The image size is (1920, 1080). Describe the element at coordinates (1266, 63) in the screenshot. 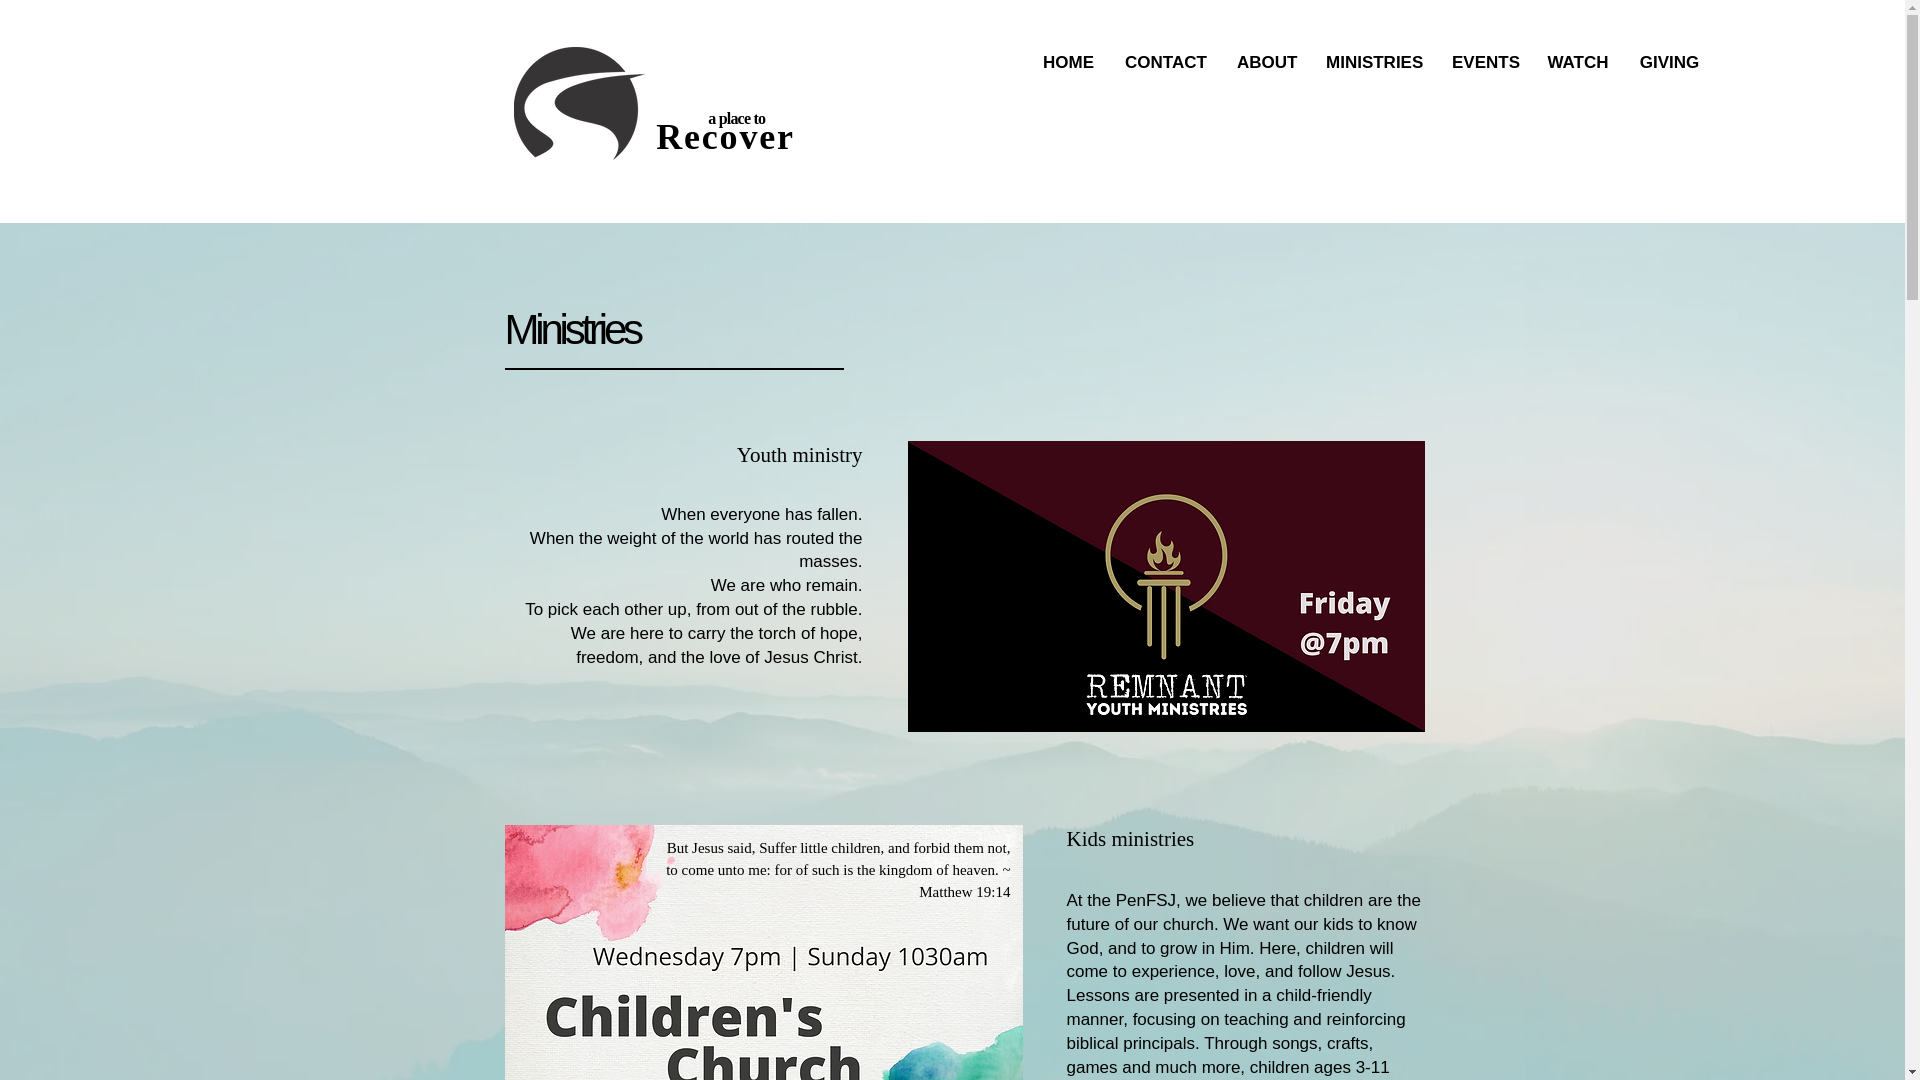

I see `ABOUT` at that location.